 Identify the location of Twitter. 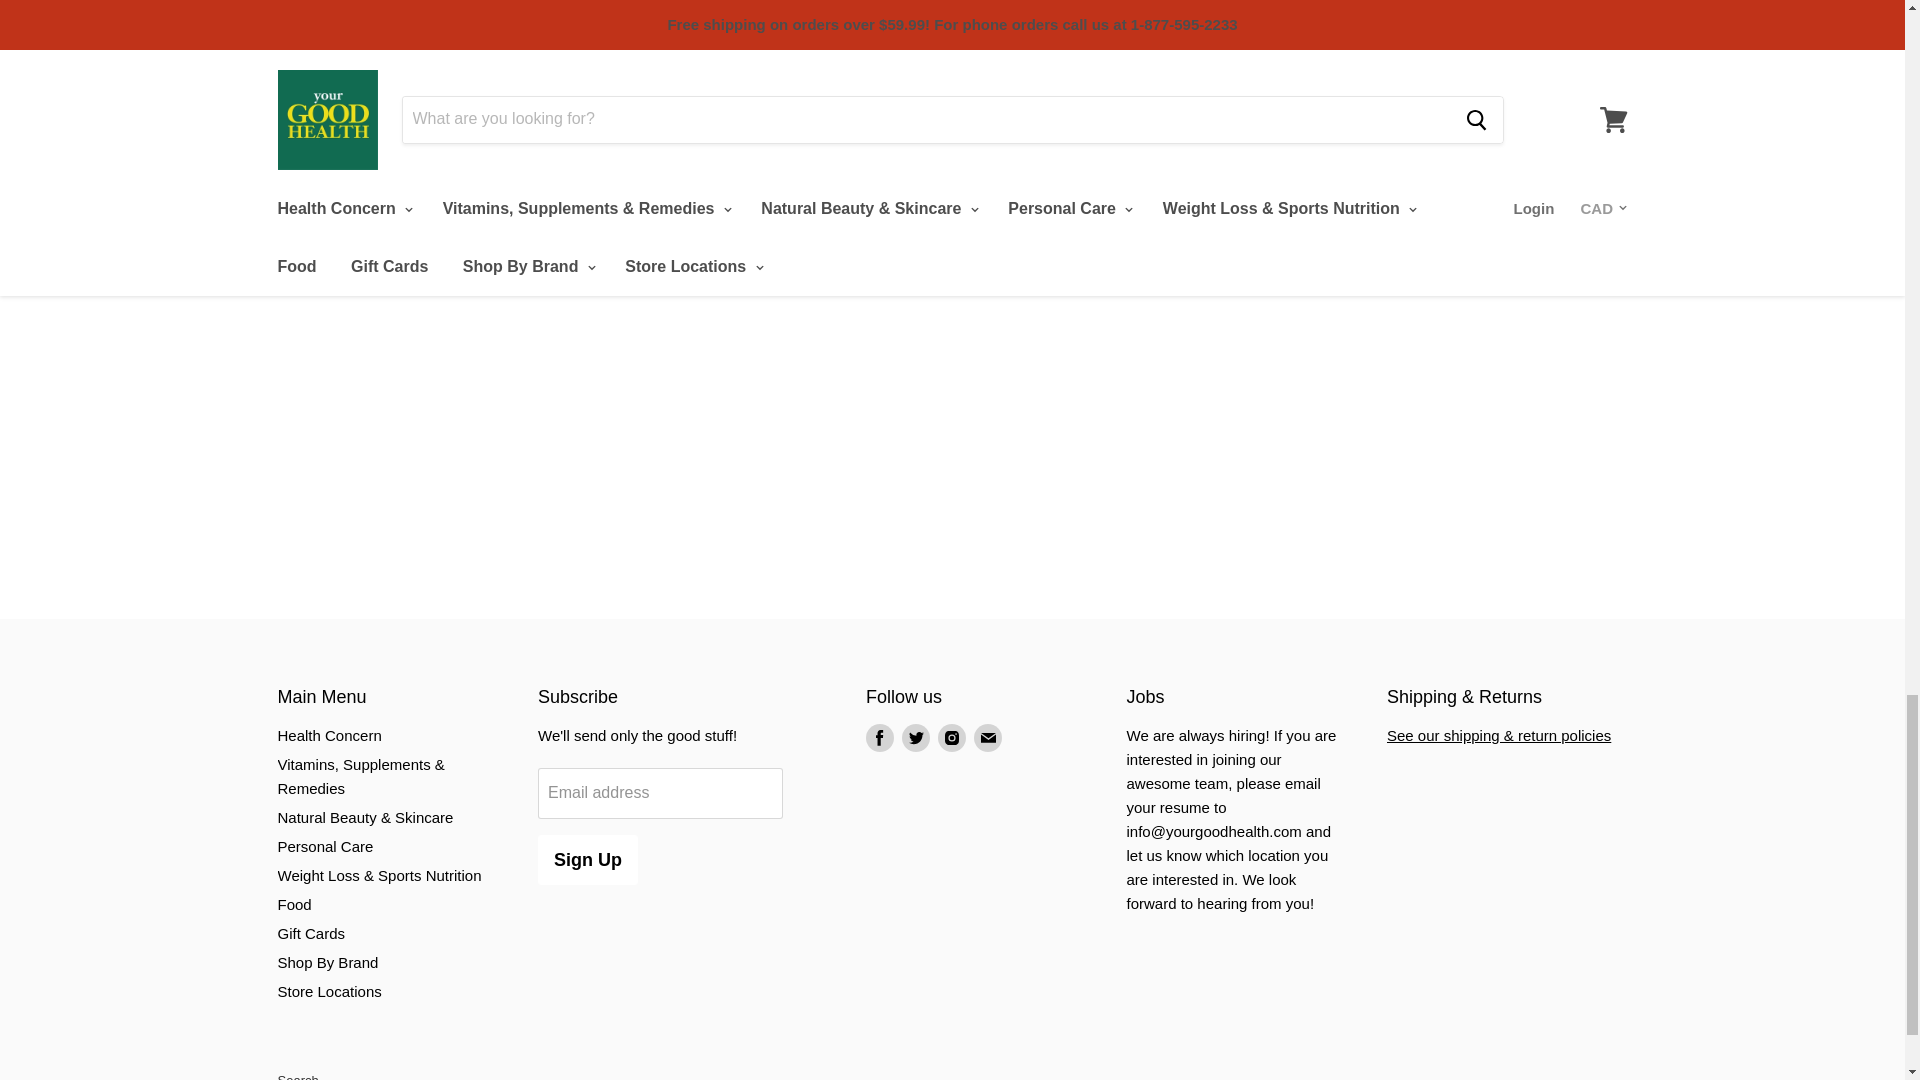
(916, 738).